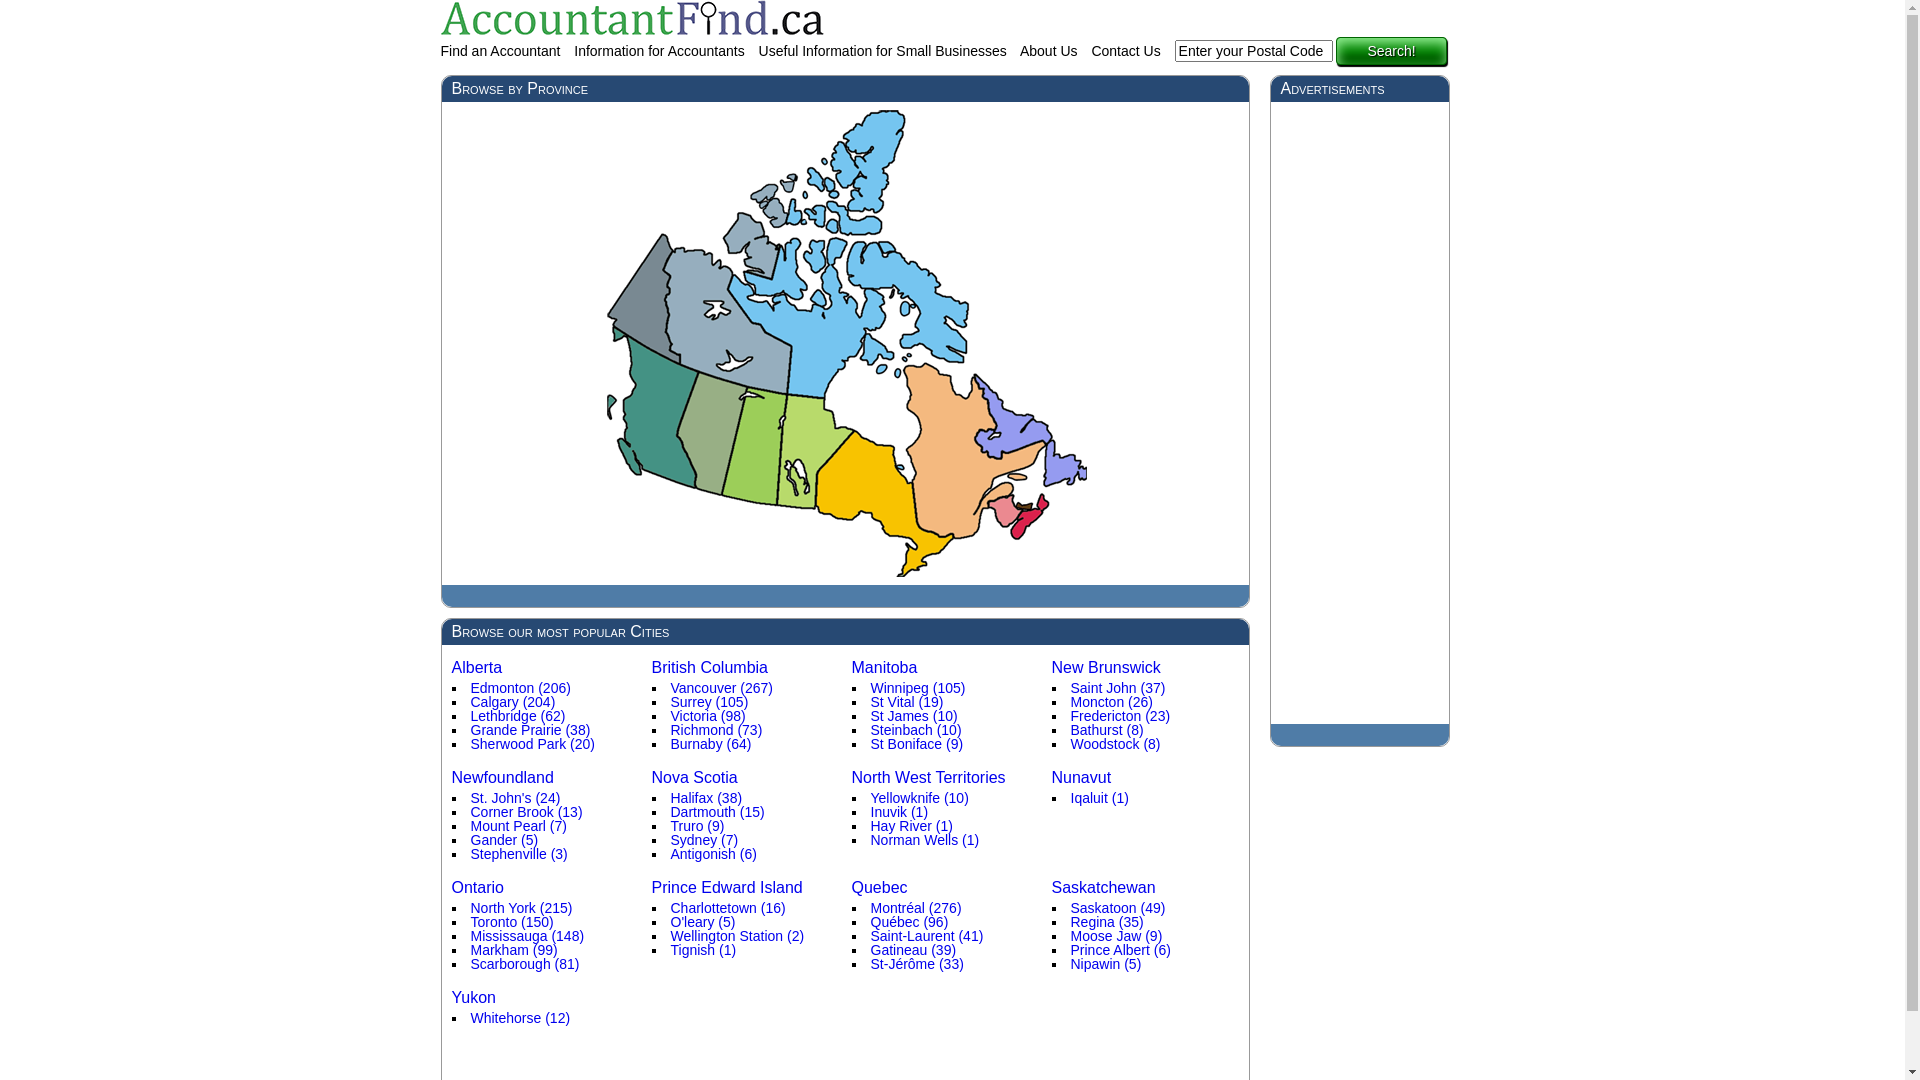 The width and height of the screenshot is (1920, 1080). I want to click on About Us, so click(1052, 53).